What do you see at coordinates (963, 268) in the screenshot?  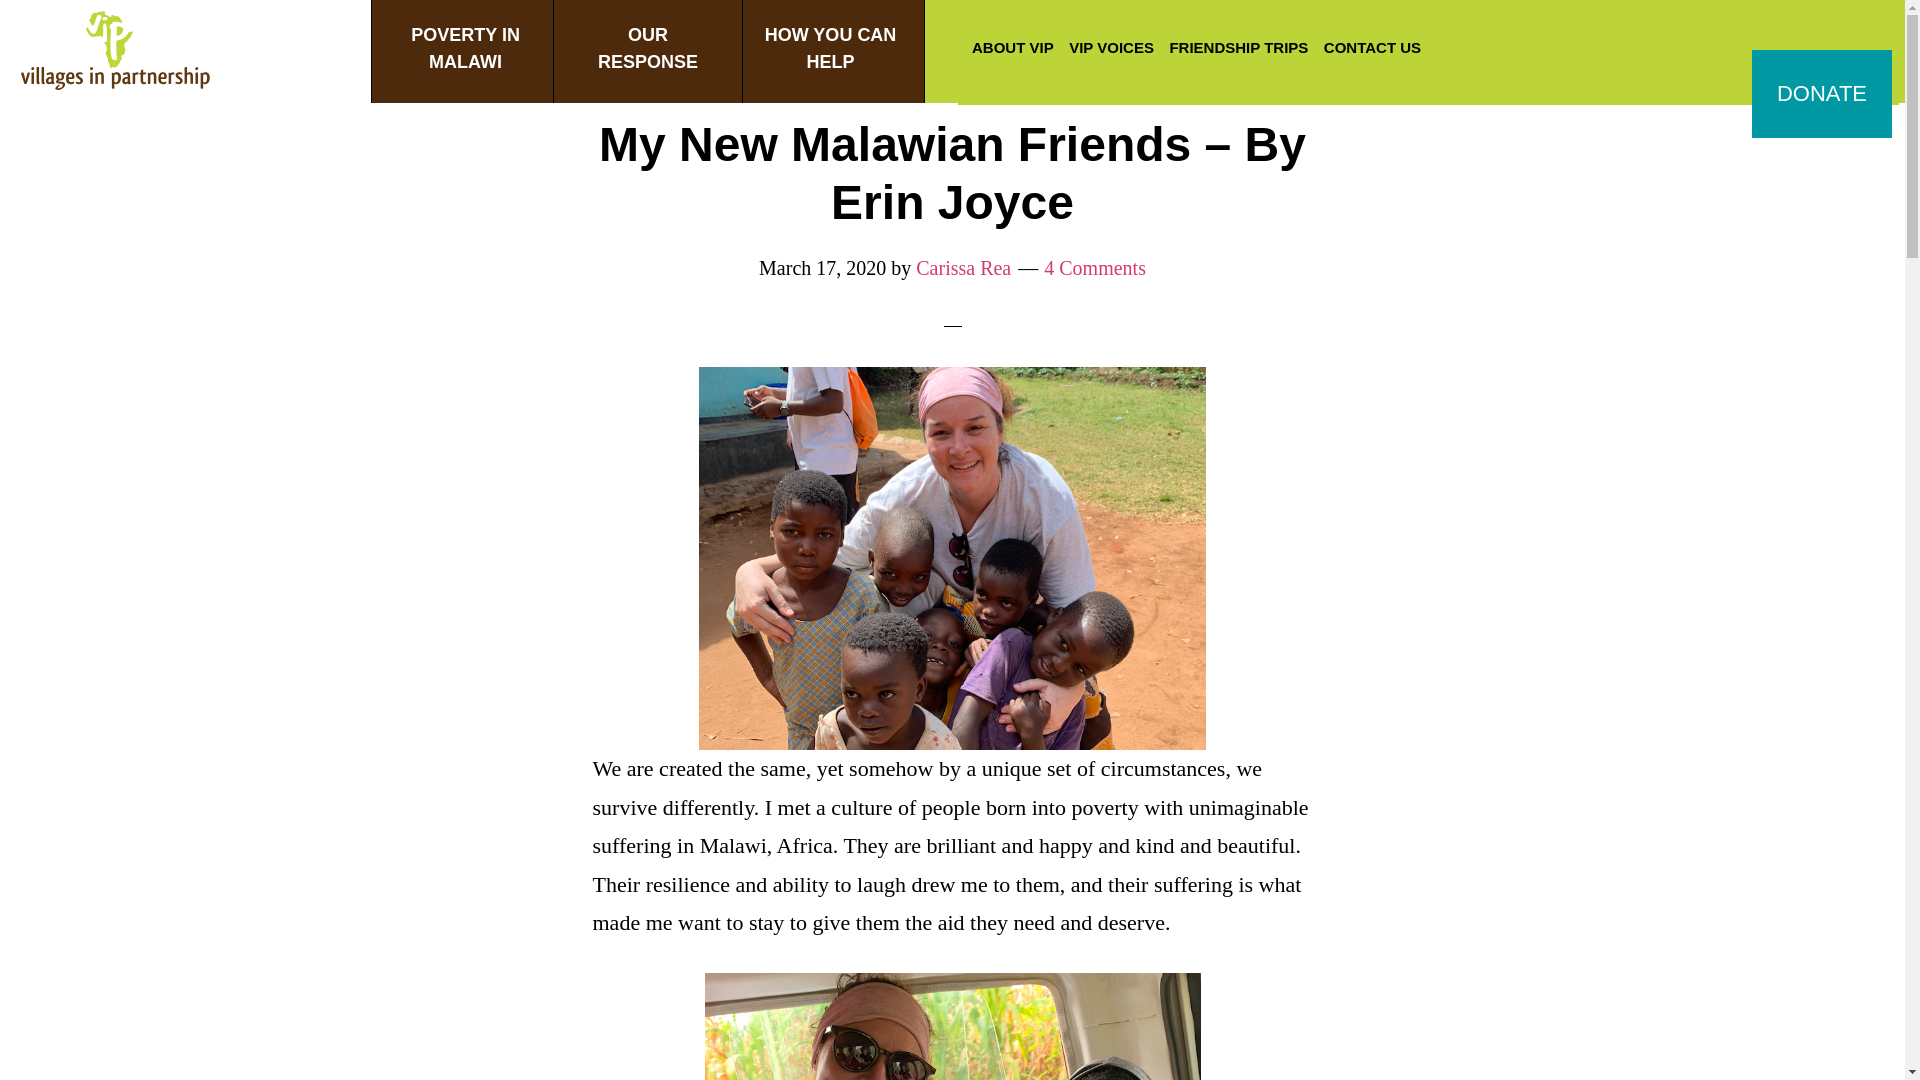 I see `Carissa Rea` at bounding box center [963, 268].